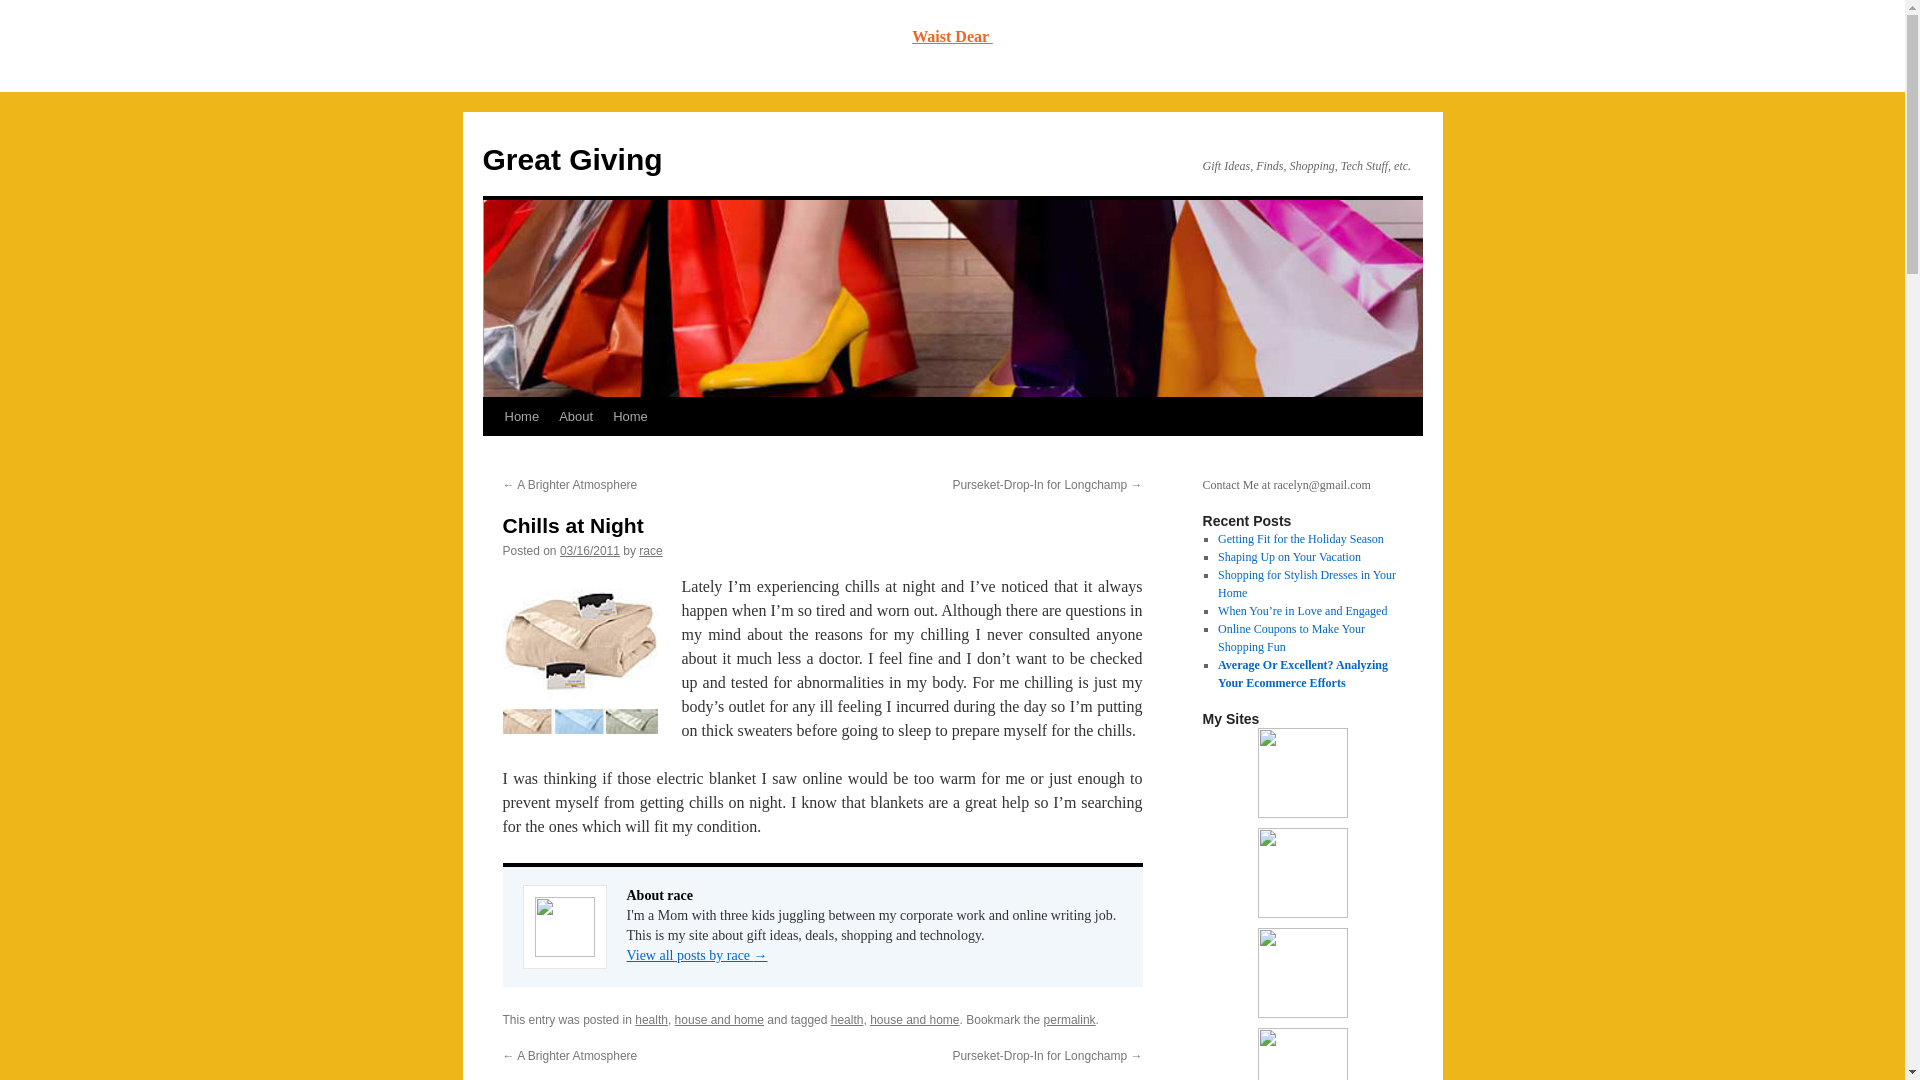 The width and height of the screenshot is (1920, 1080). I want to click on Shopping for Stylish Dresses in Your Home, so click(1306, 584).